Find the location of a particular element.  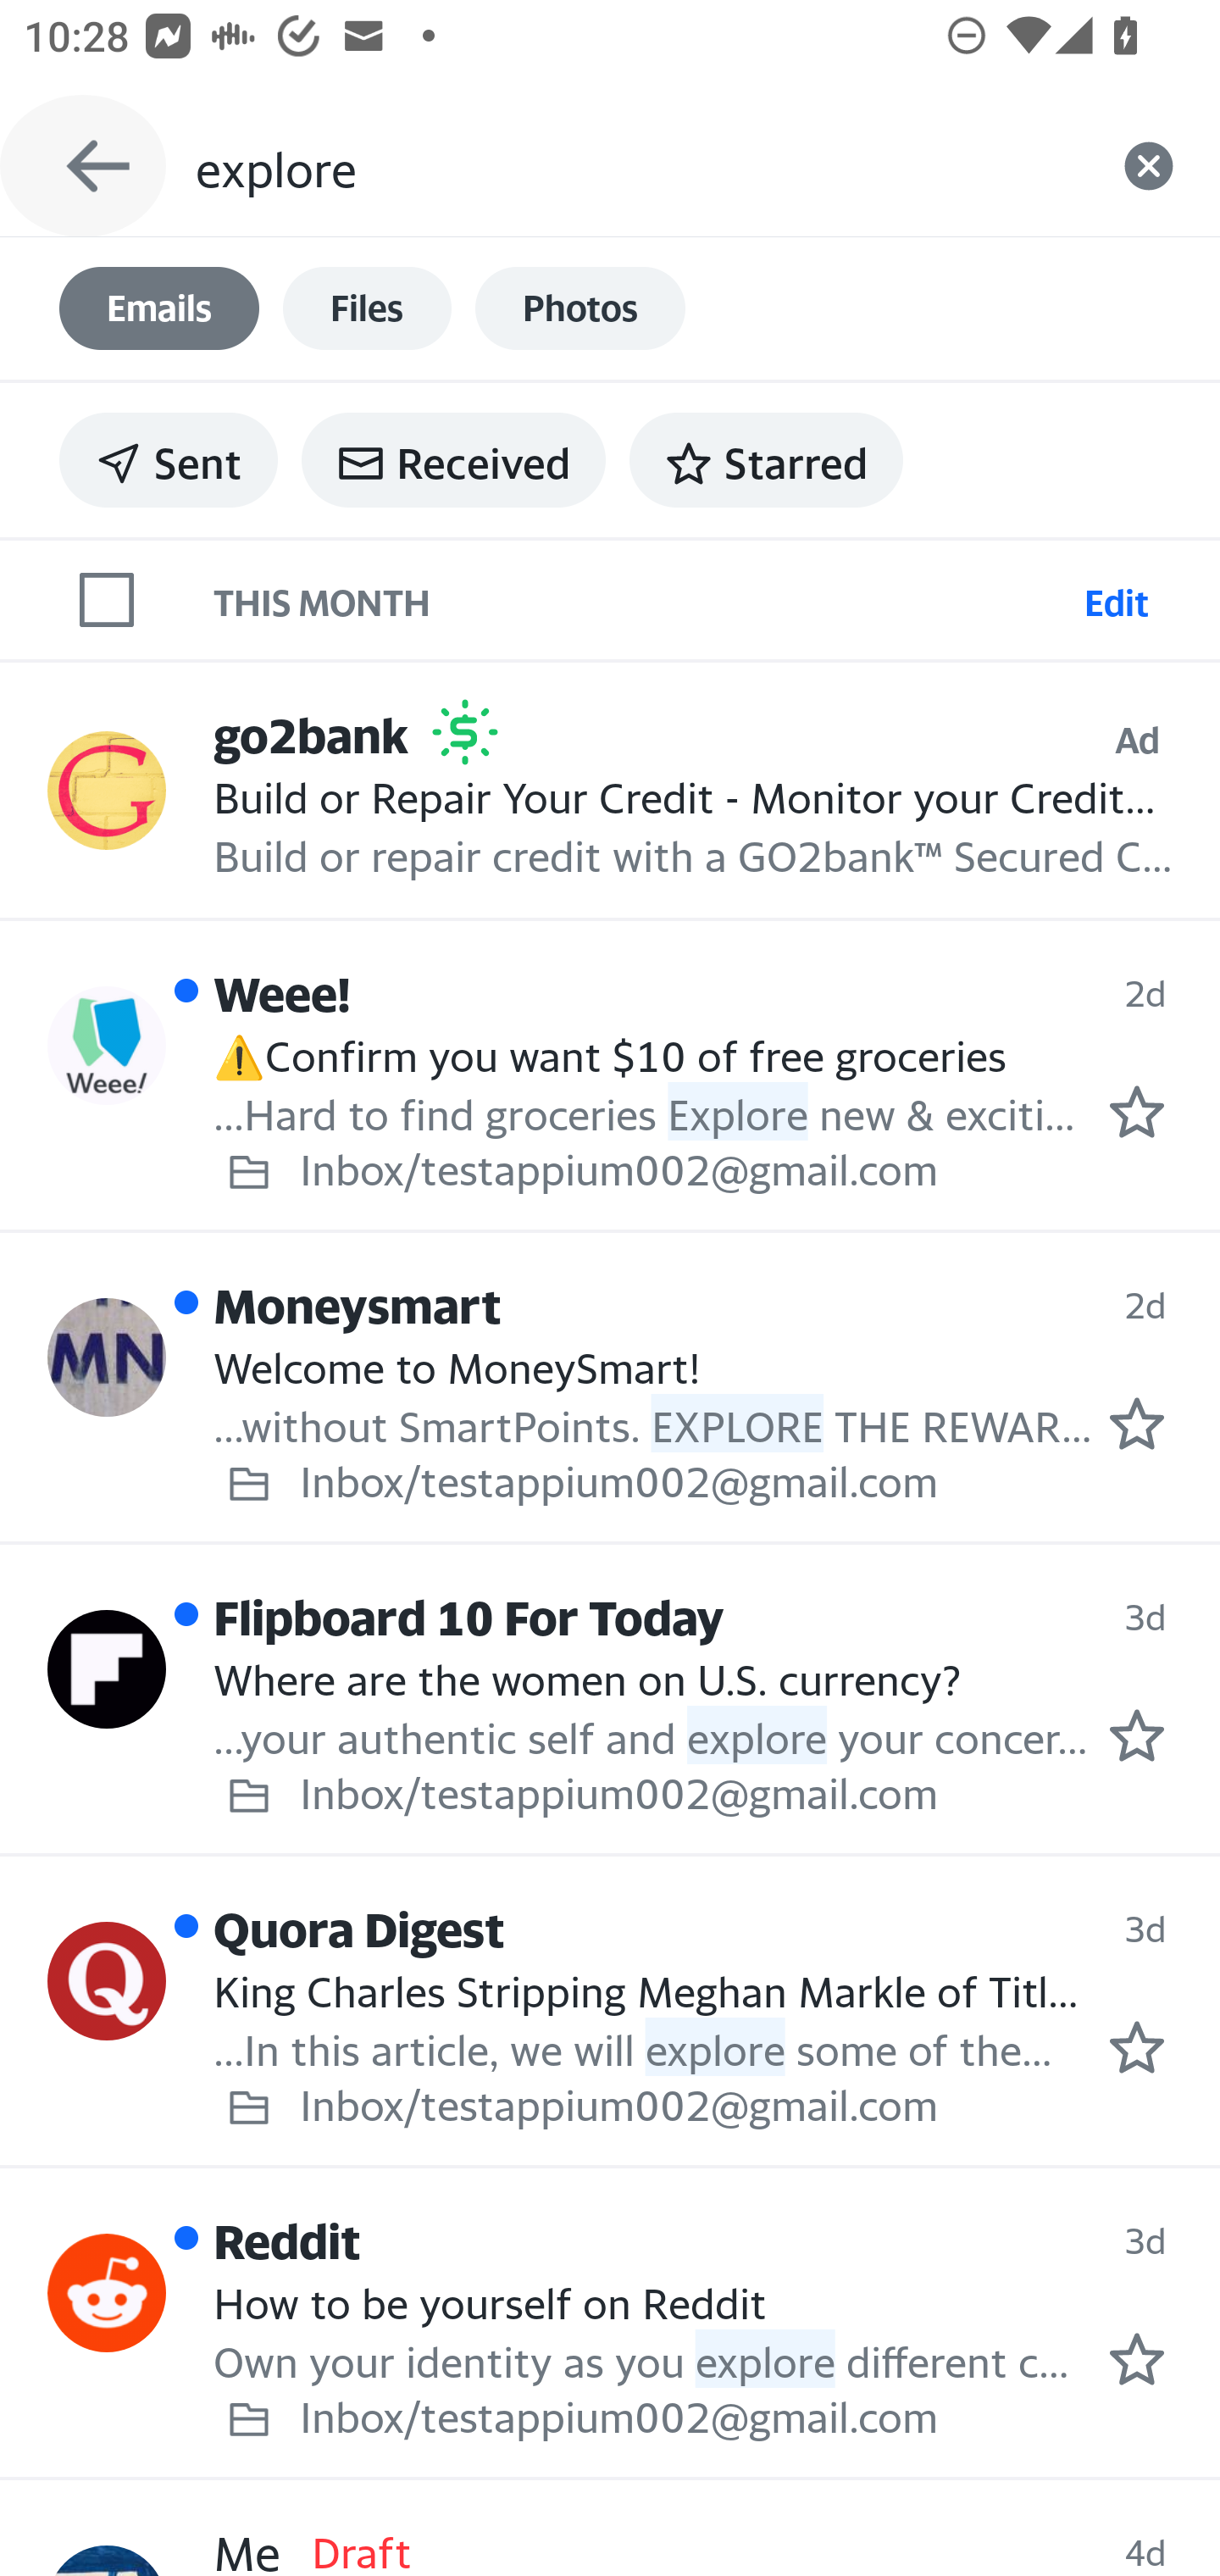

Files is located at coordinates (367, 308).